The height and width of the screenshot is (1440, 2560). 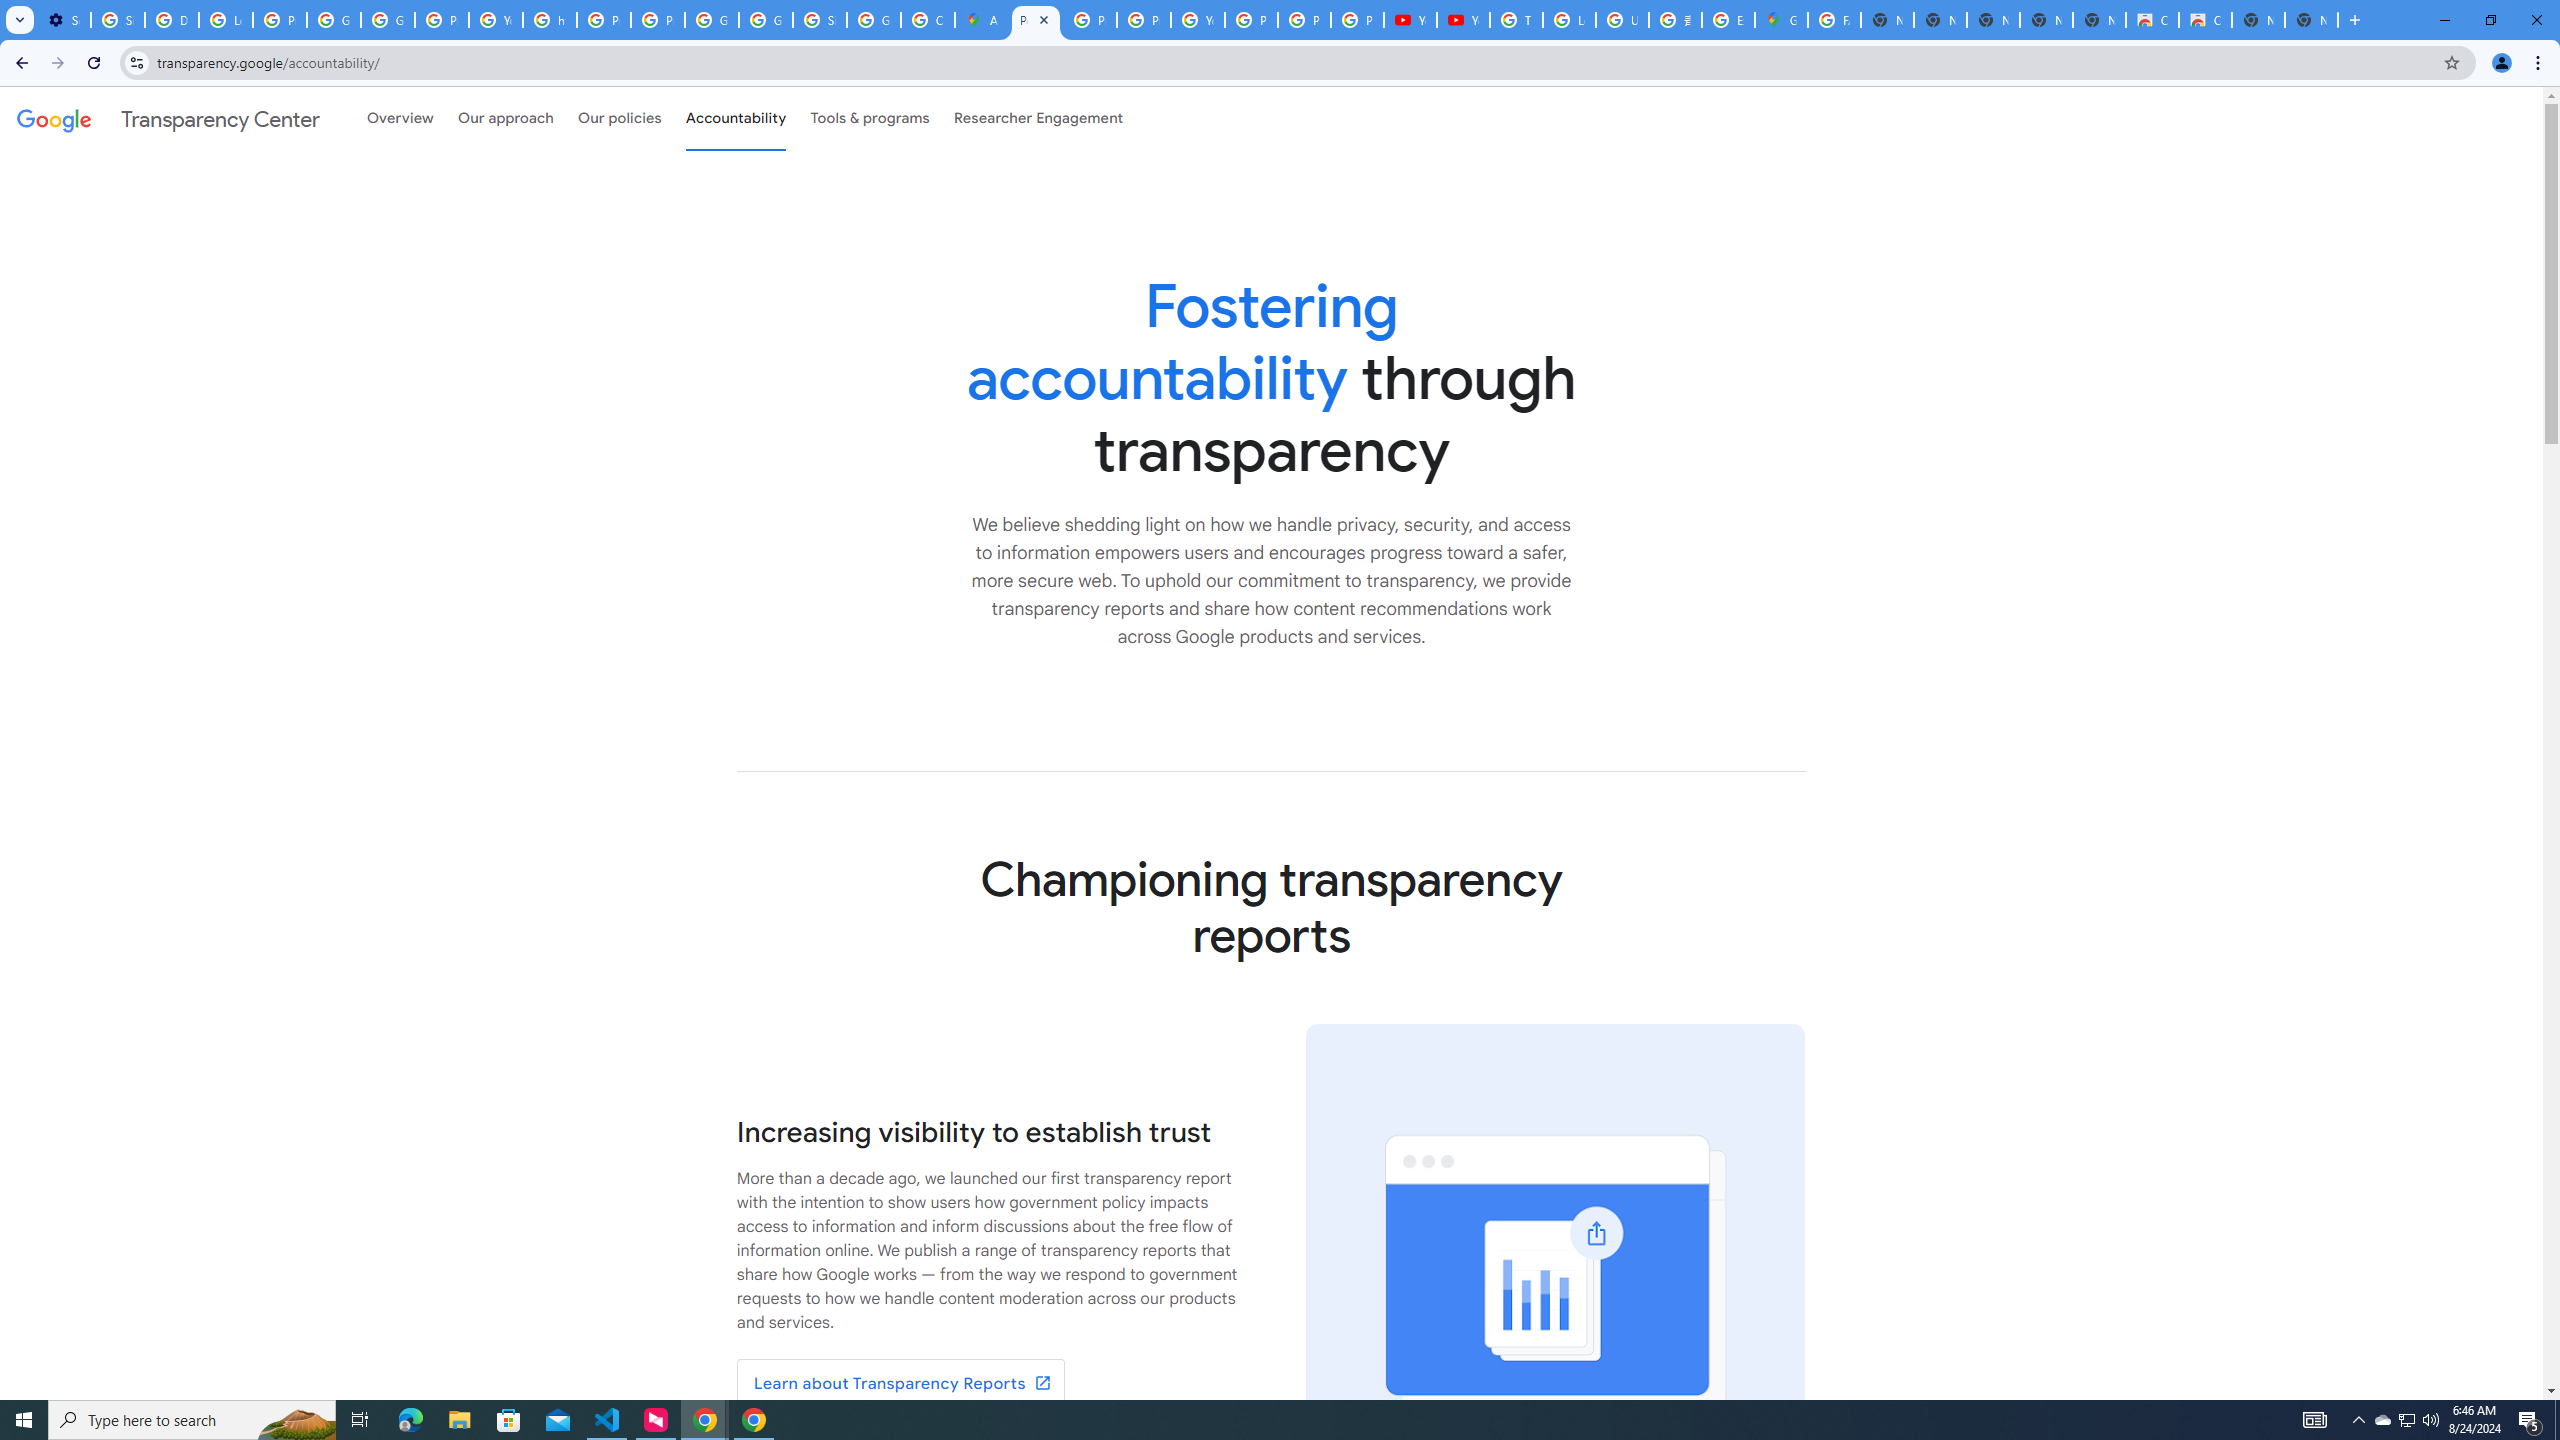 I want to click on Privacy Help Center - Policies Help, so click(x=604, y=20).